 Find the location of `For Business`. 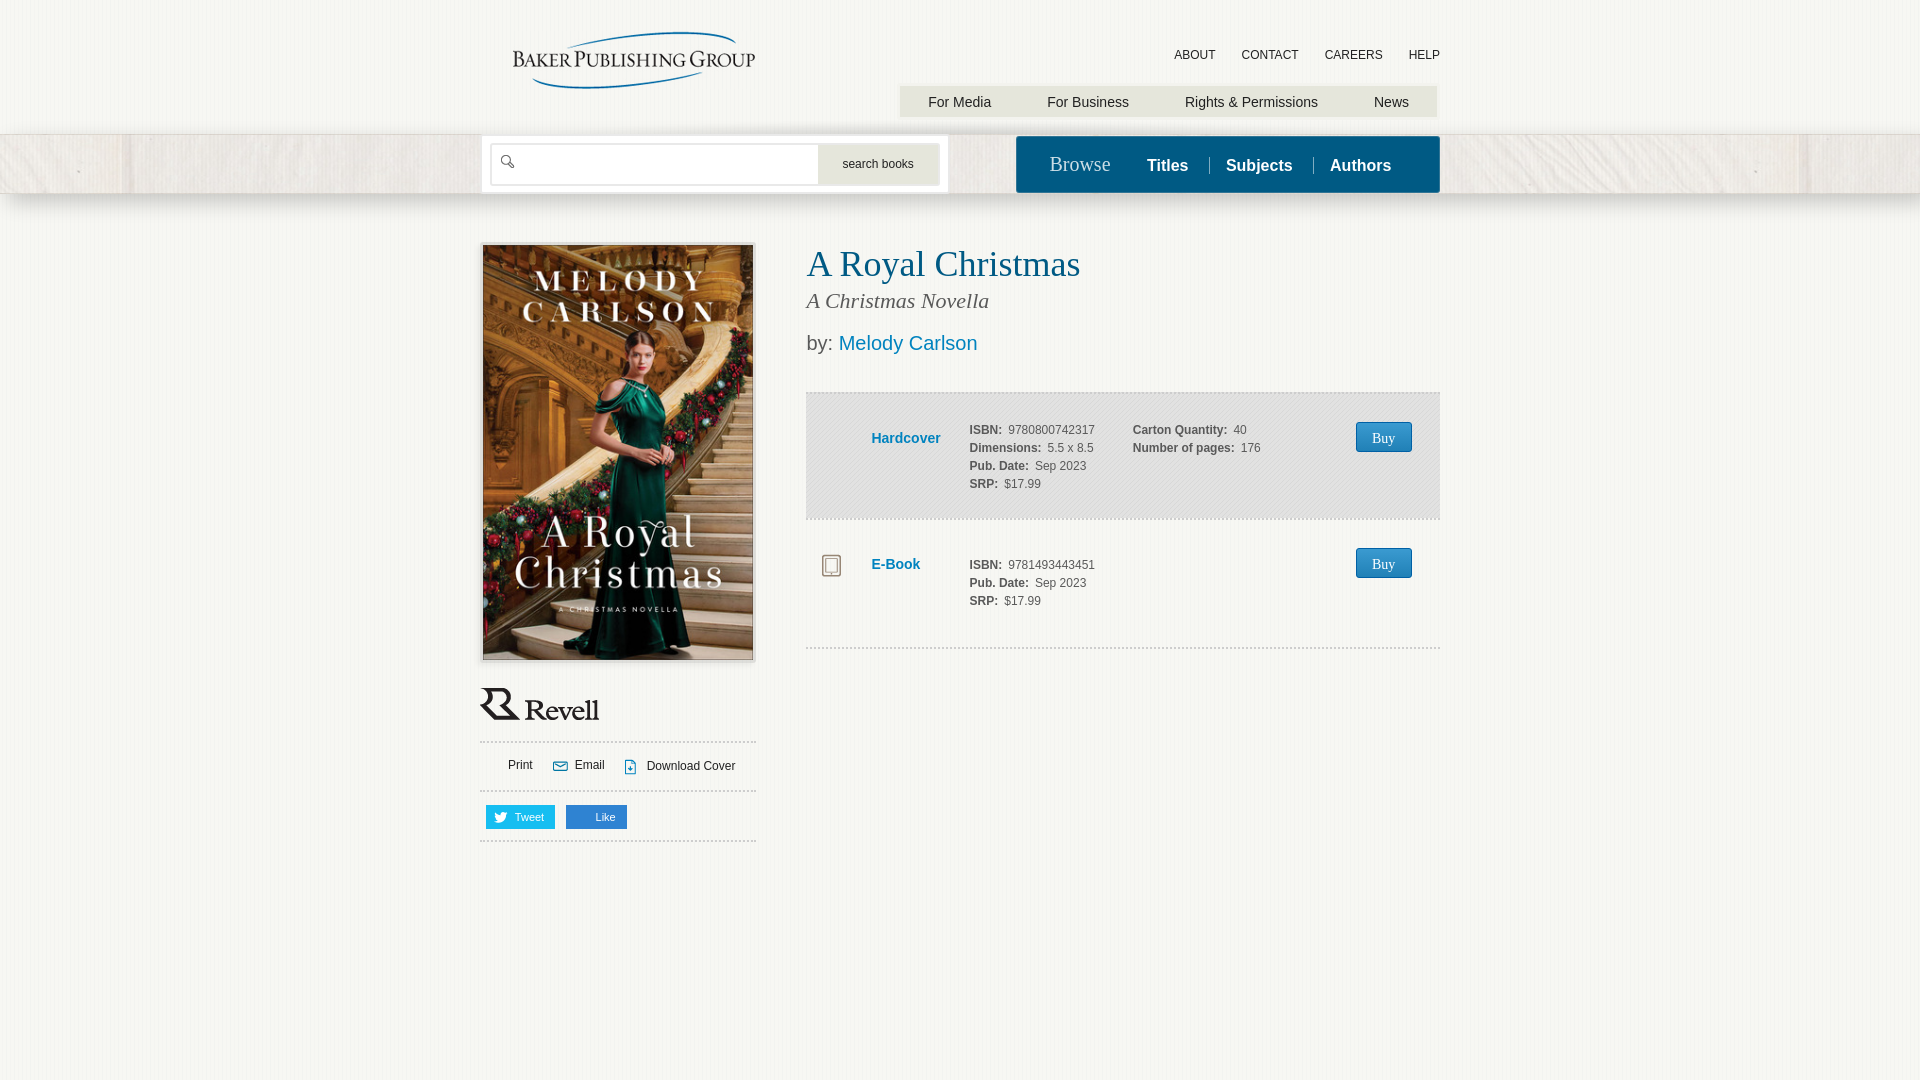

For Business is located at coordinates (1088, 101).